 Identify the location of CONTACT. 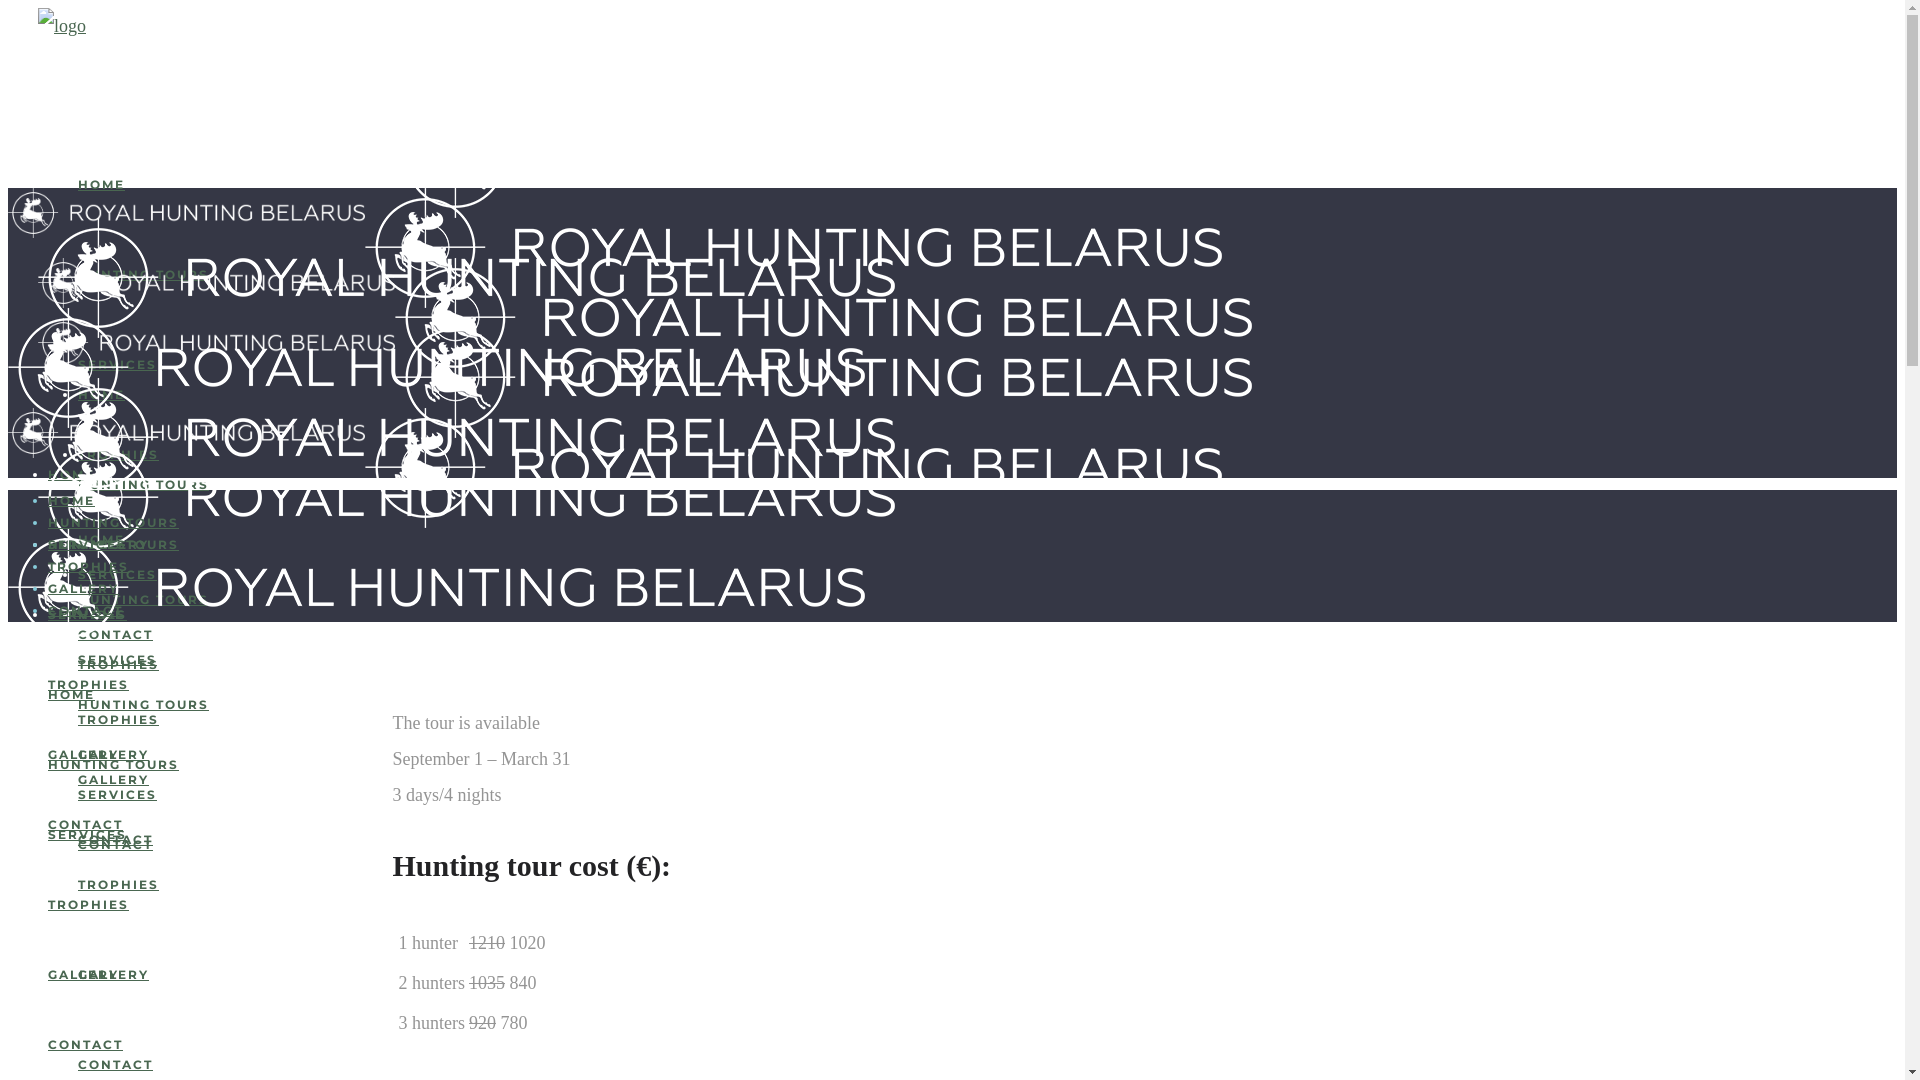
(116, 1064).